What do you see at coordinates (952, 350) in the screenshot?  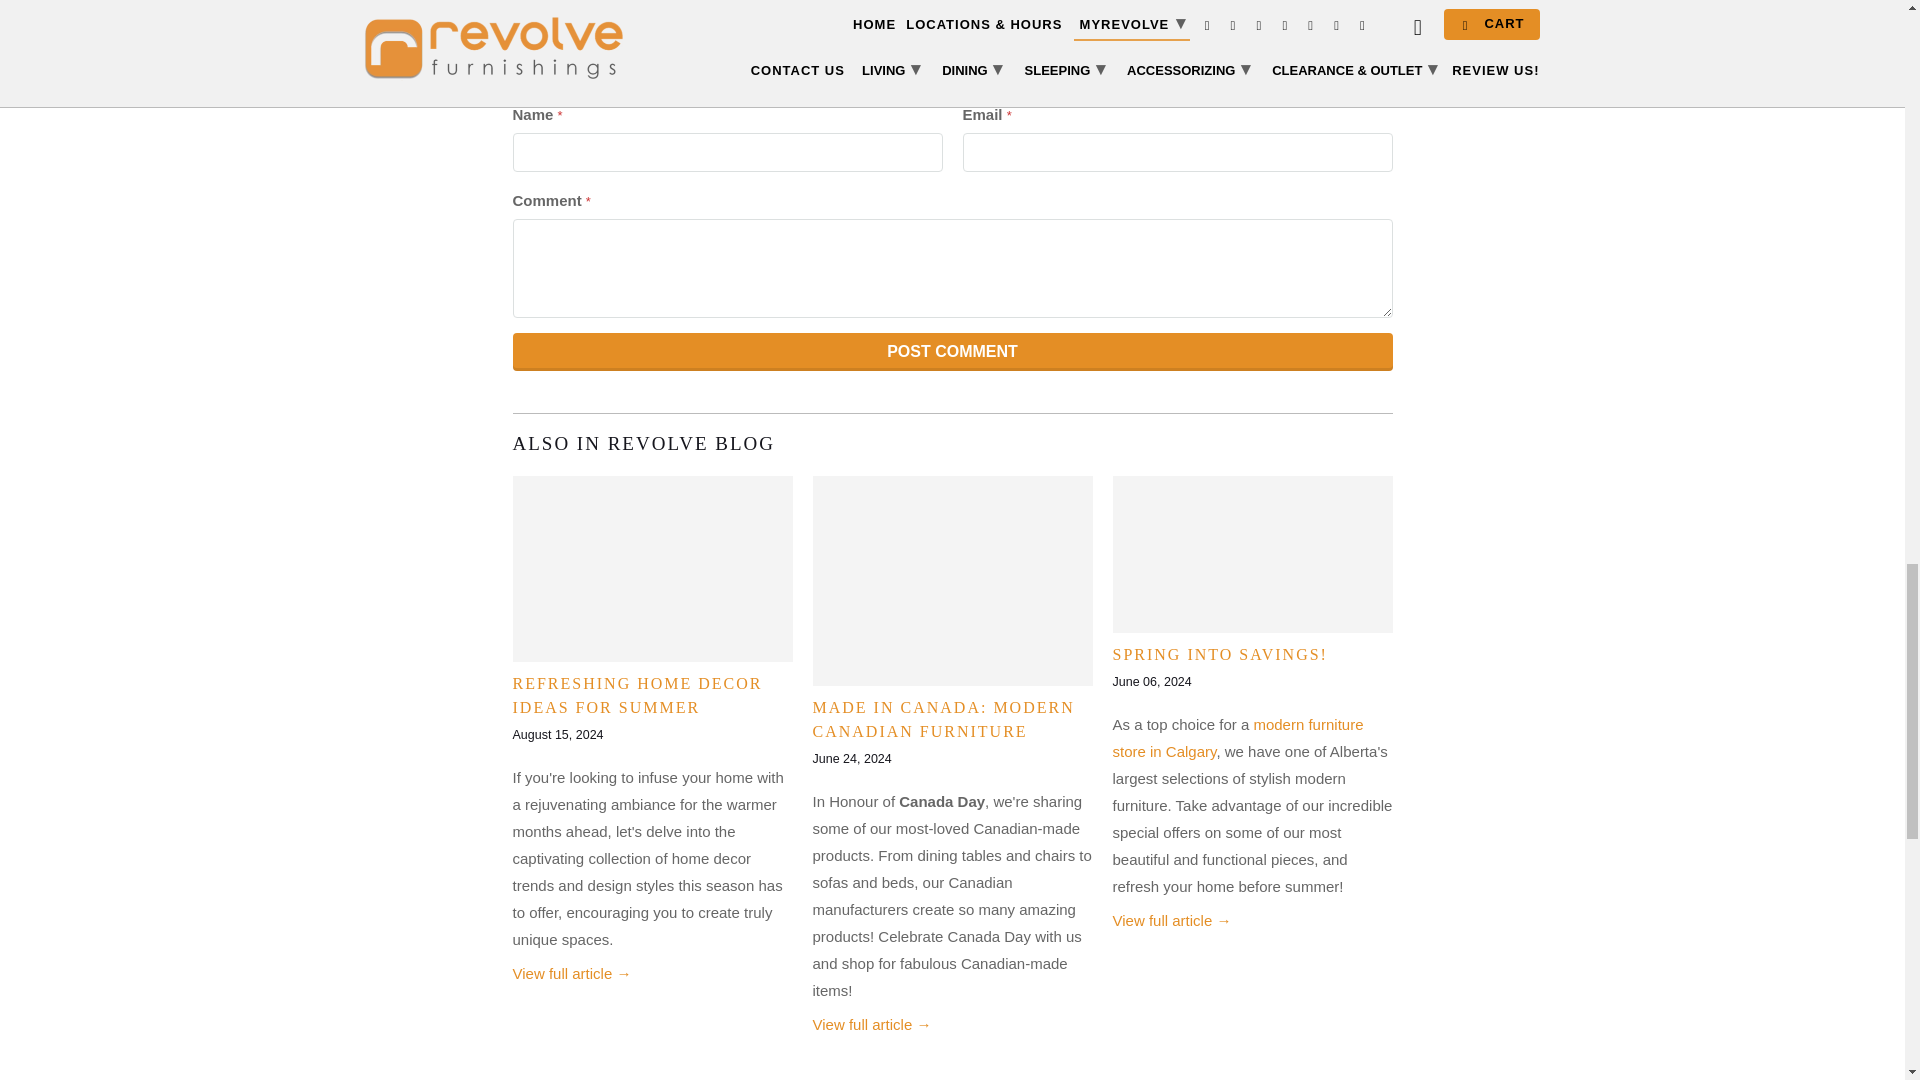 I see `Post comment` at bounding box center [952, 350].